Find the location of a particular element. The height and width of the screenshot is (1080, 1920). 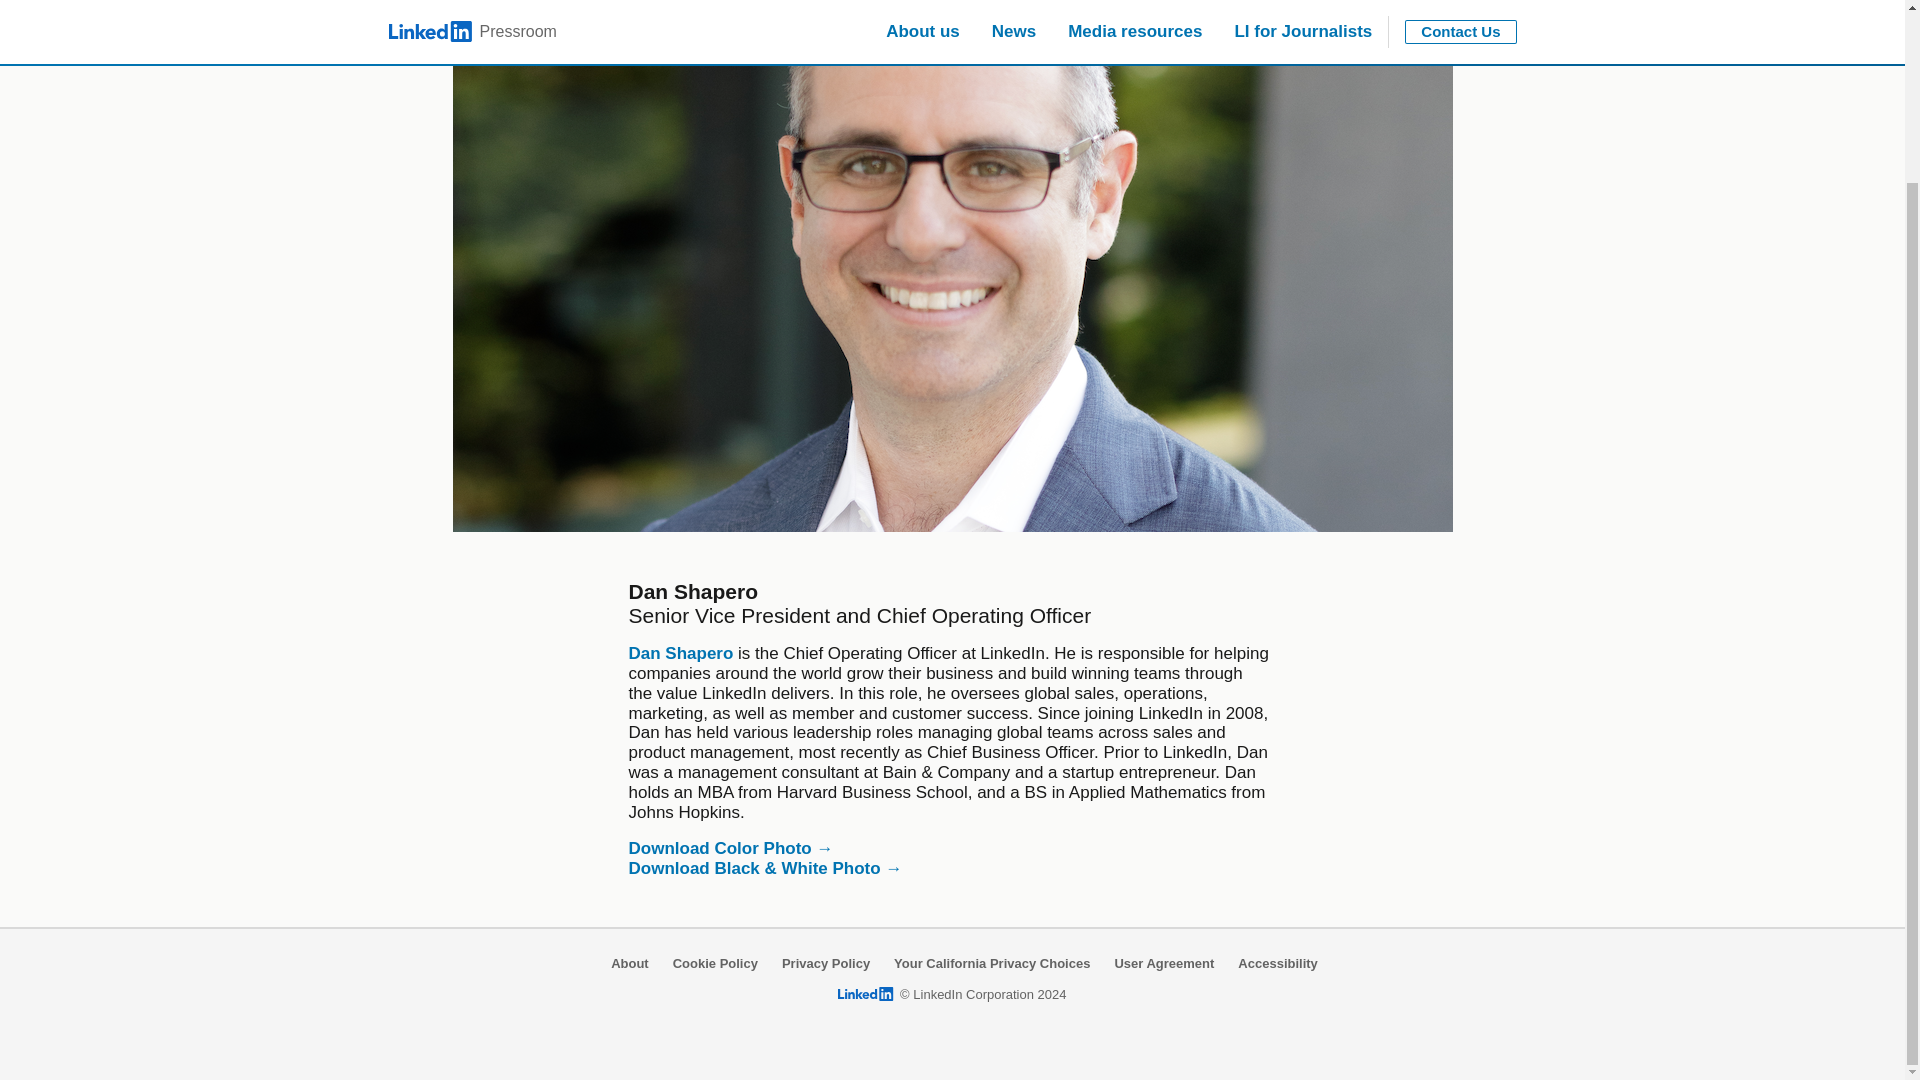

User Agreement is located at coordinates (1163, 964).